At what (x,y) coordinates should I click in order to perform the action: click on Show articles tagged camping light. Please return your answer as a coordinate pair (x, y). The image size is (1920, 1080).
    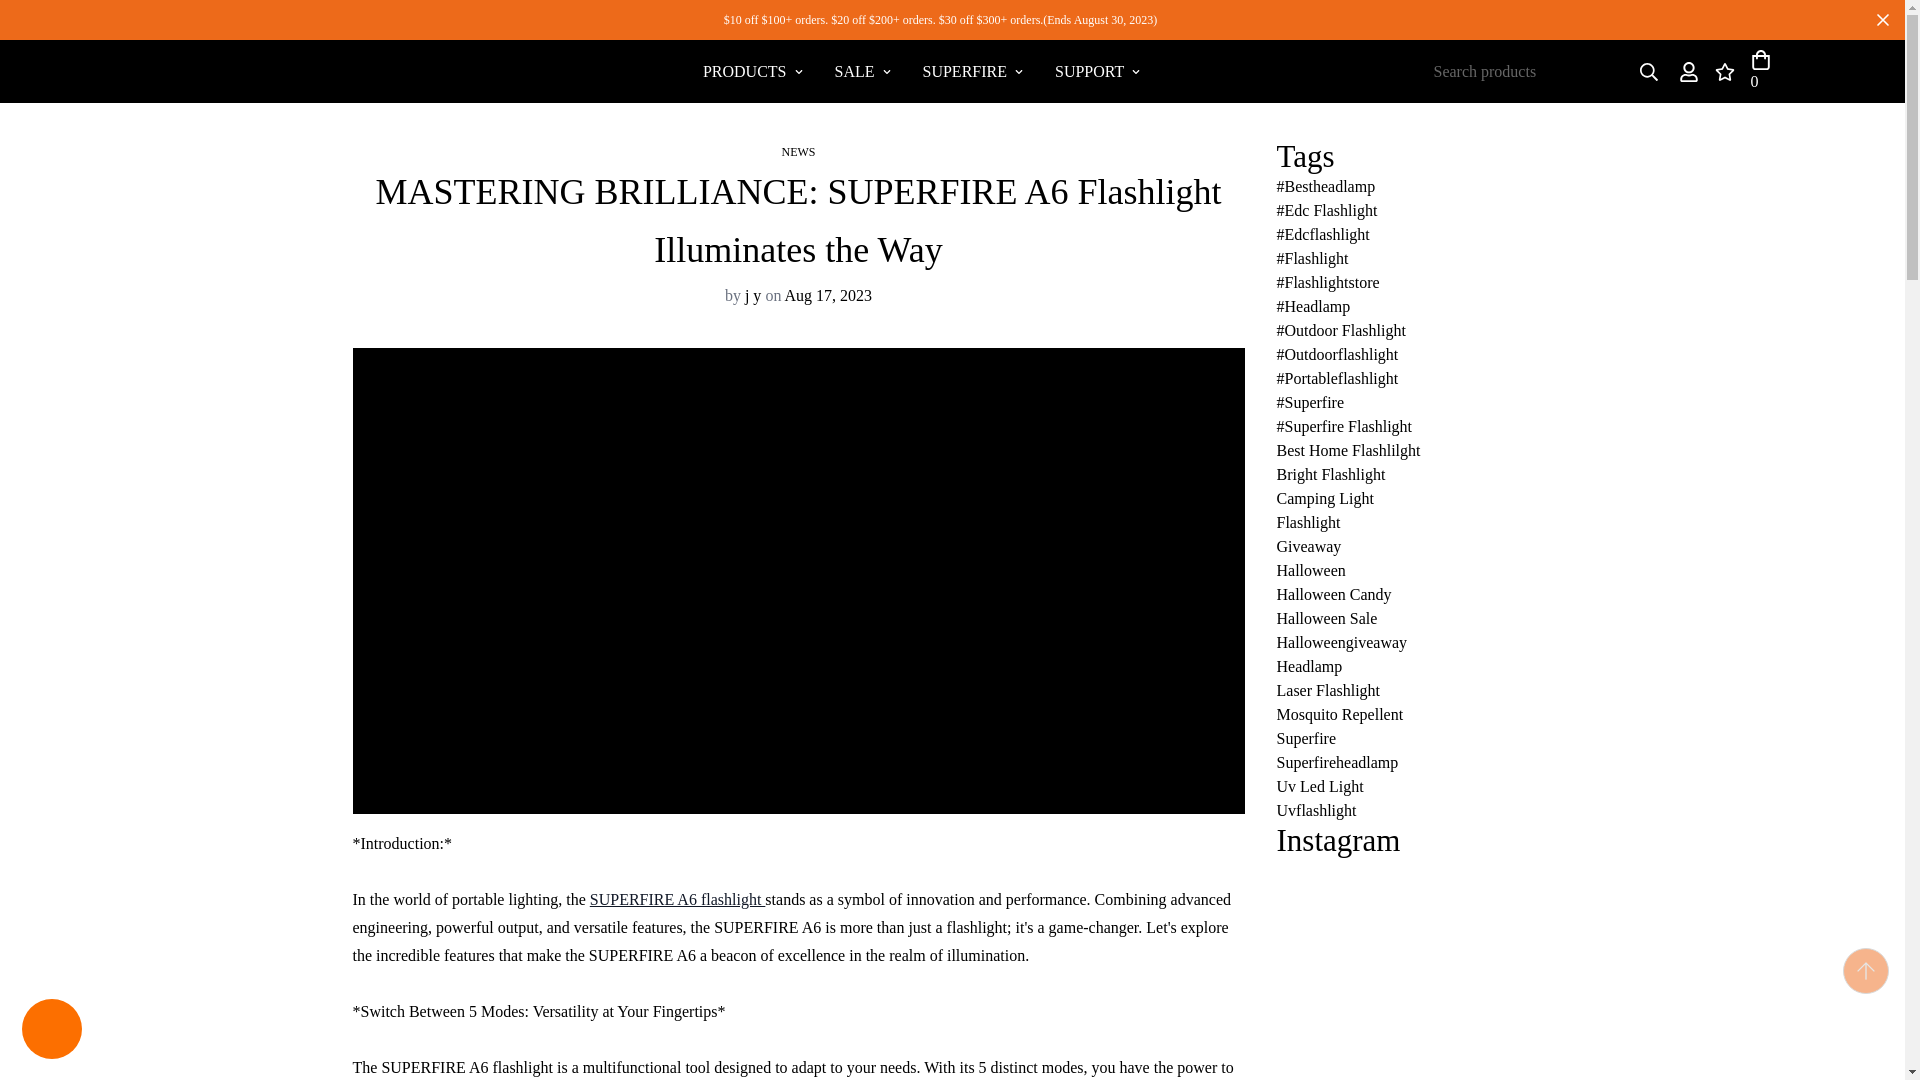
    Looking at the image, I should click on (1096, 70).